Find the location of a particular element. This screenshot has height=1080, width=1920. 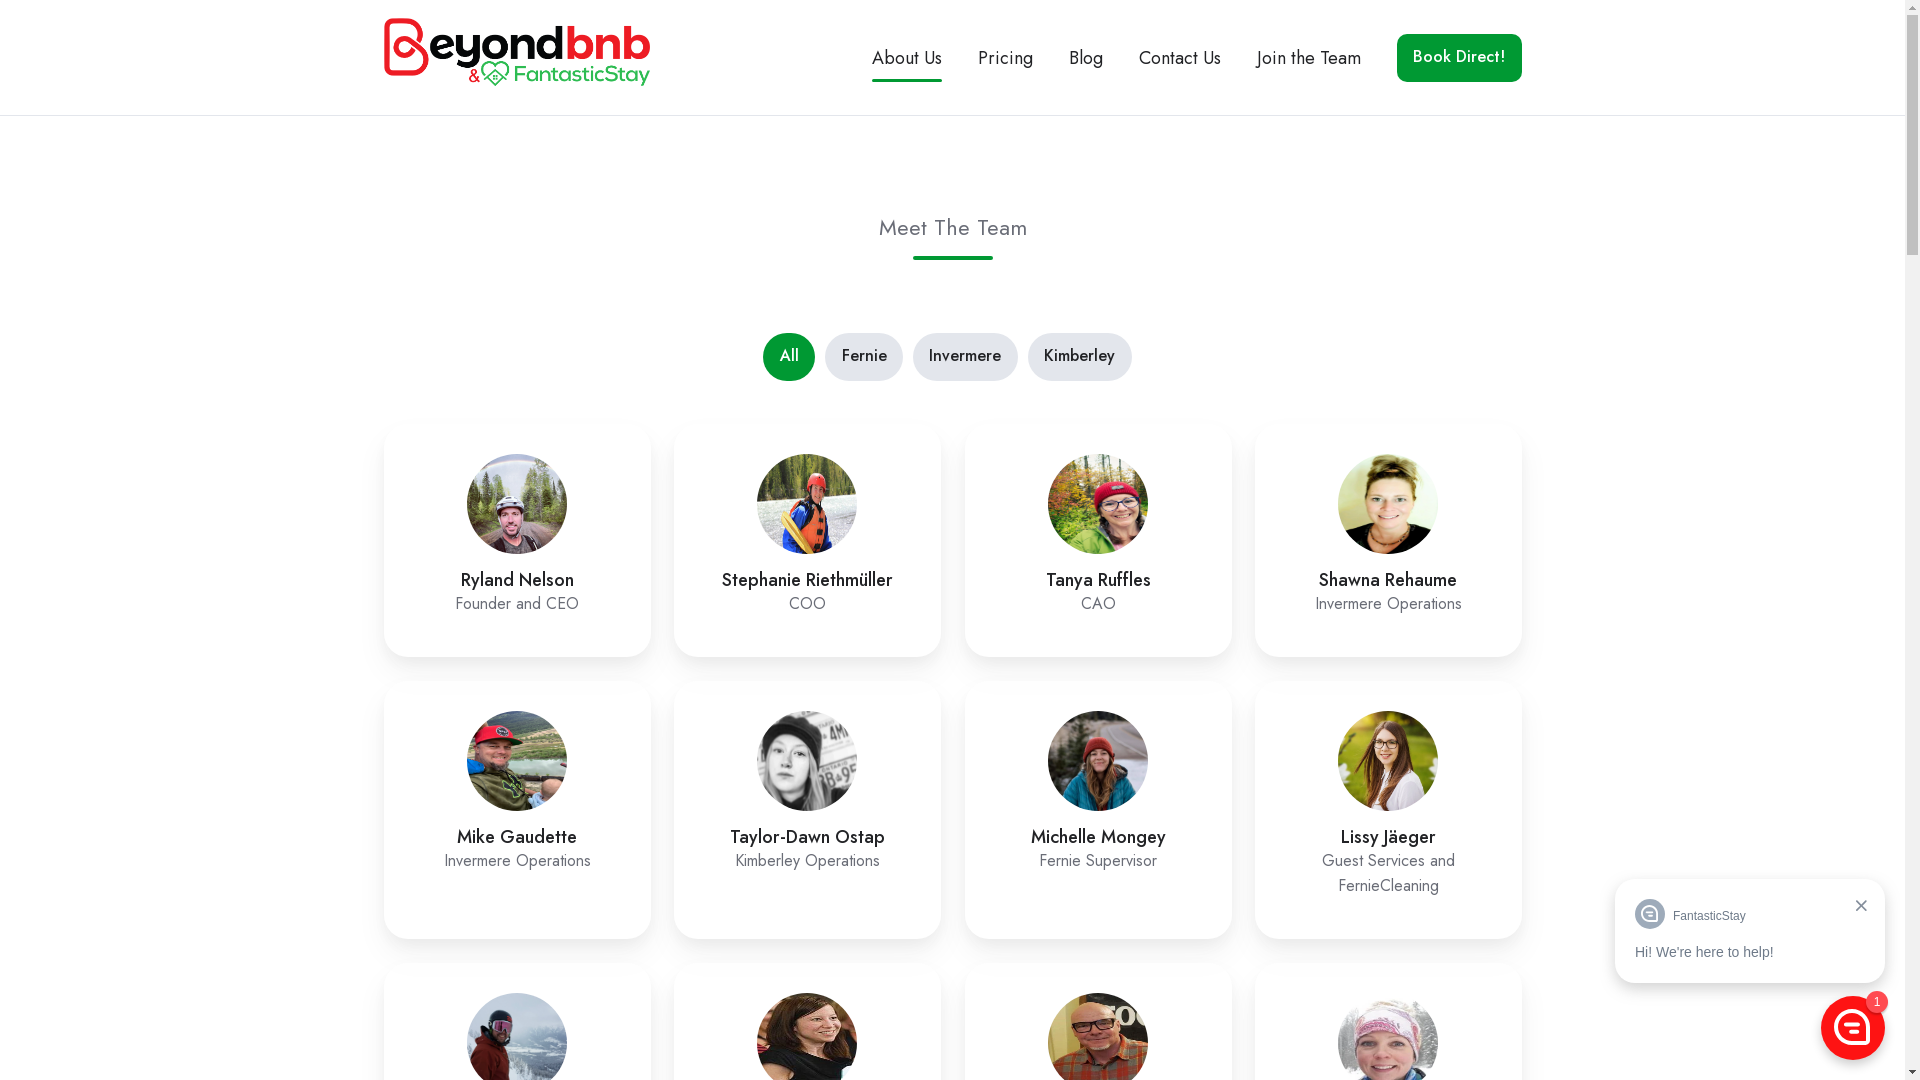

Front Chat is located at coordinates (1750, 973).